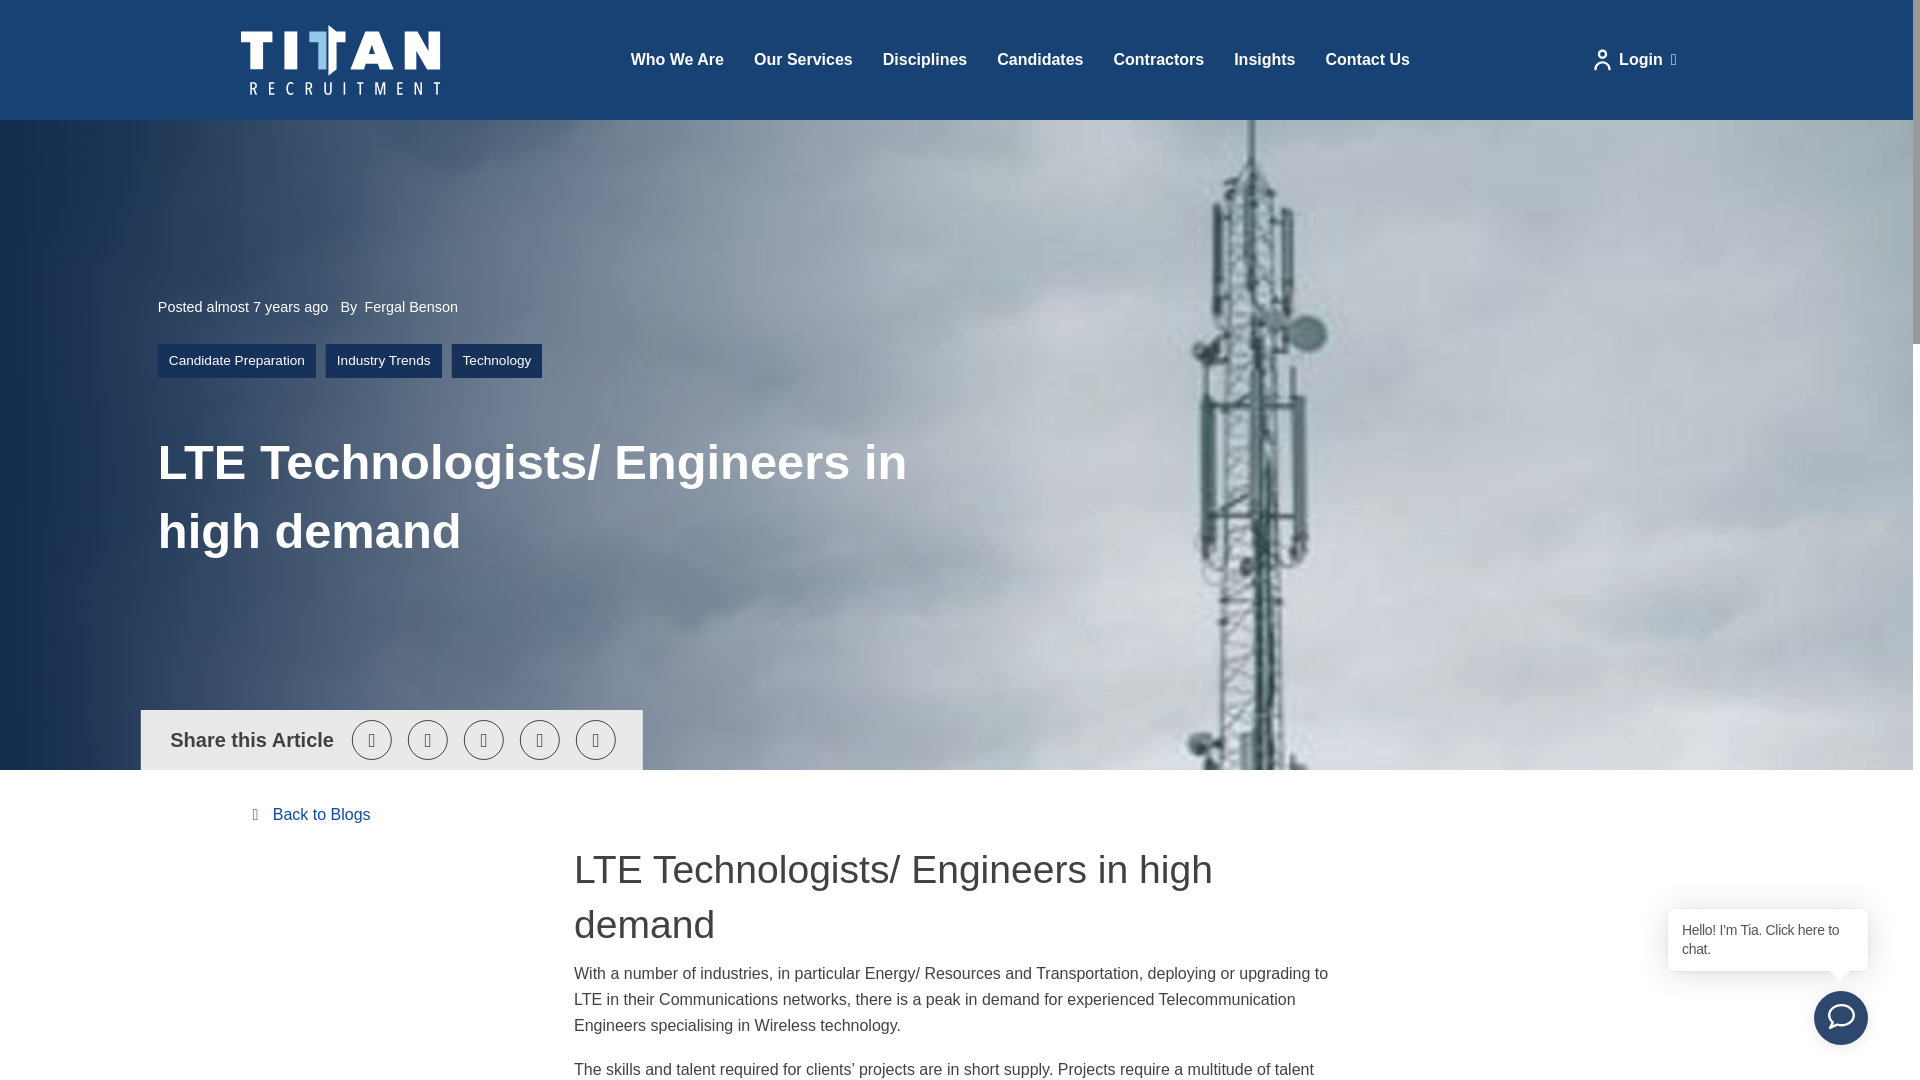 This screenshot has height=1080, width=1920. I want to click on Contact Us, so click(1366, 60).